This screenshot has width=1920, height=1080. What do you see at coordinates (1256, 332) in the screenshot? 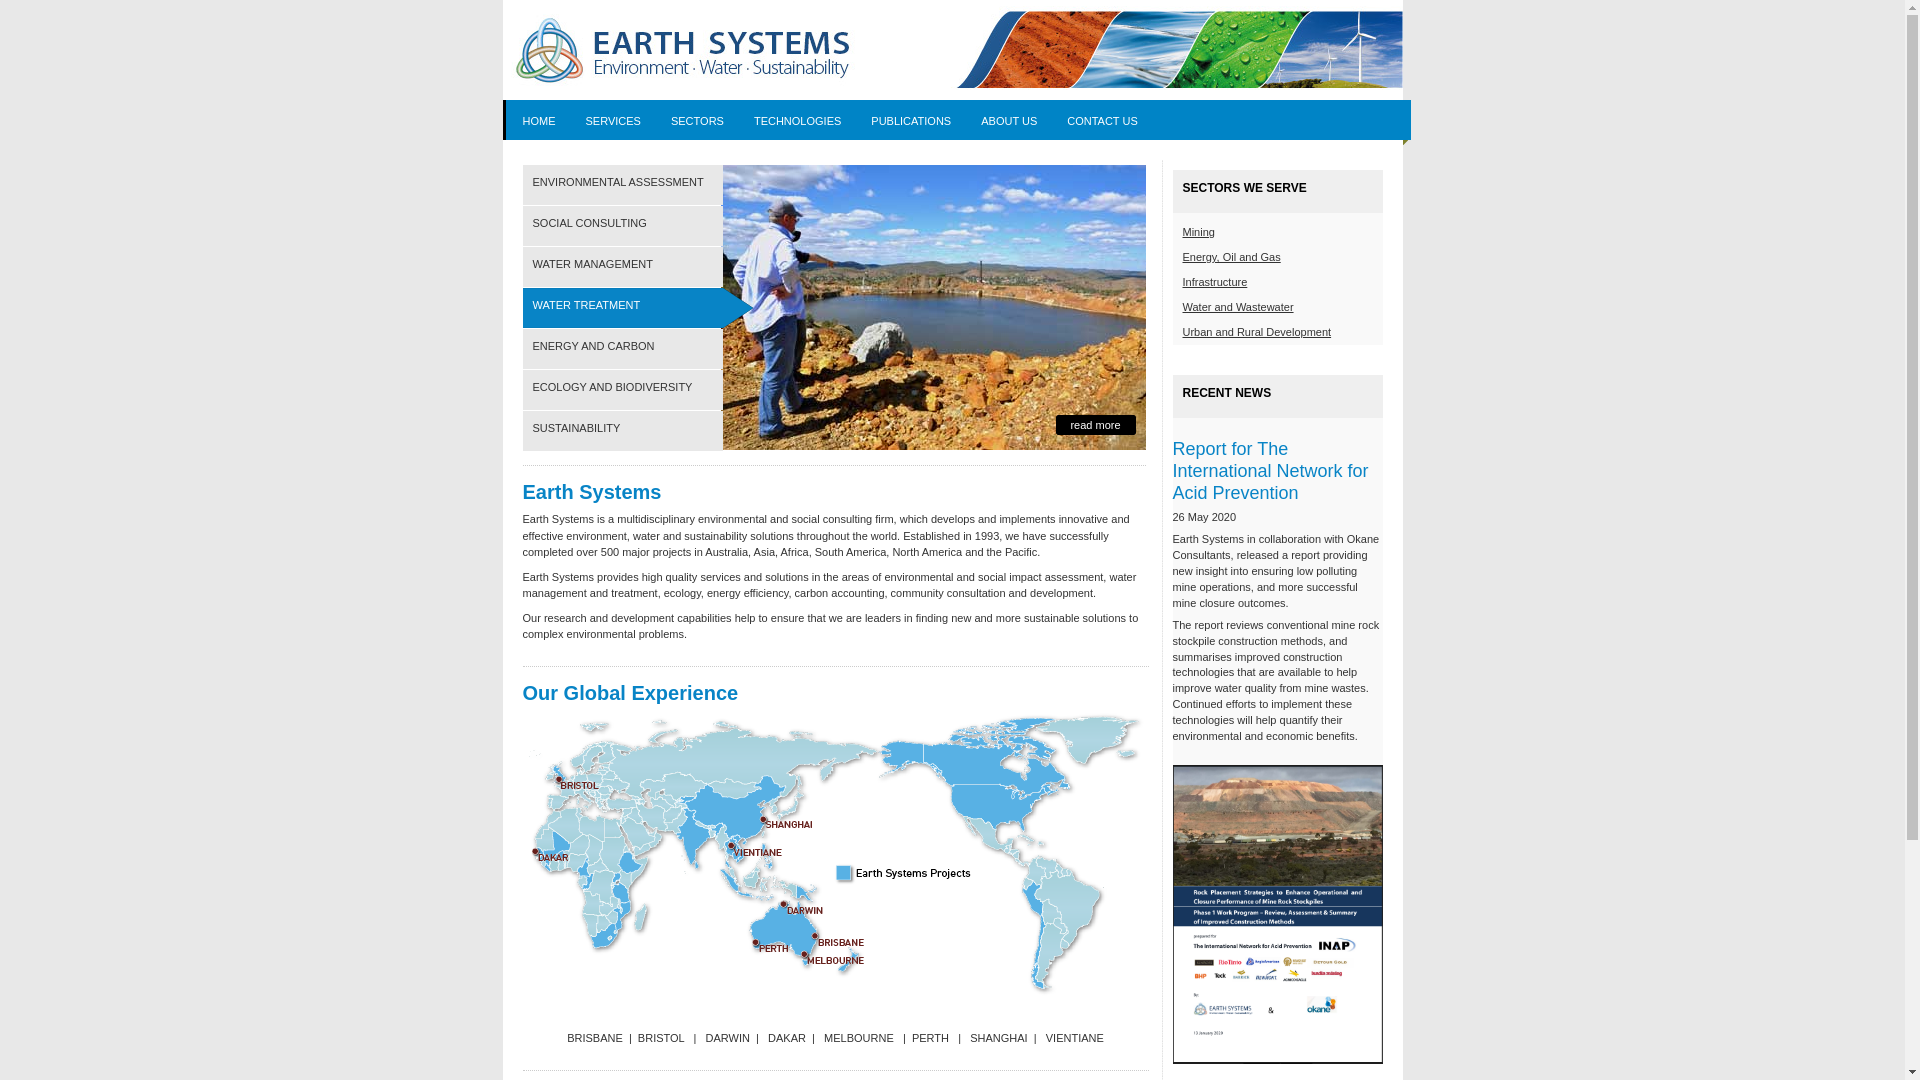
I see `Urban and Rural Development` at bounding box center [1256, 332].